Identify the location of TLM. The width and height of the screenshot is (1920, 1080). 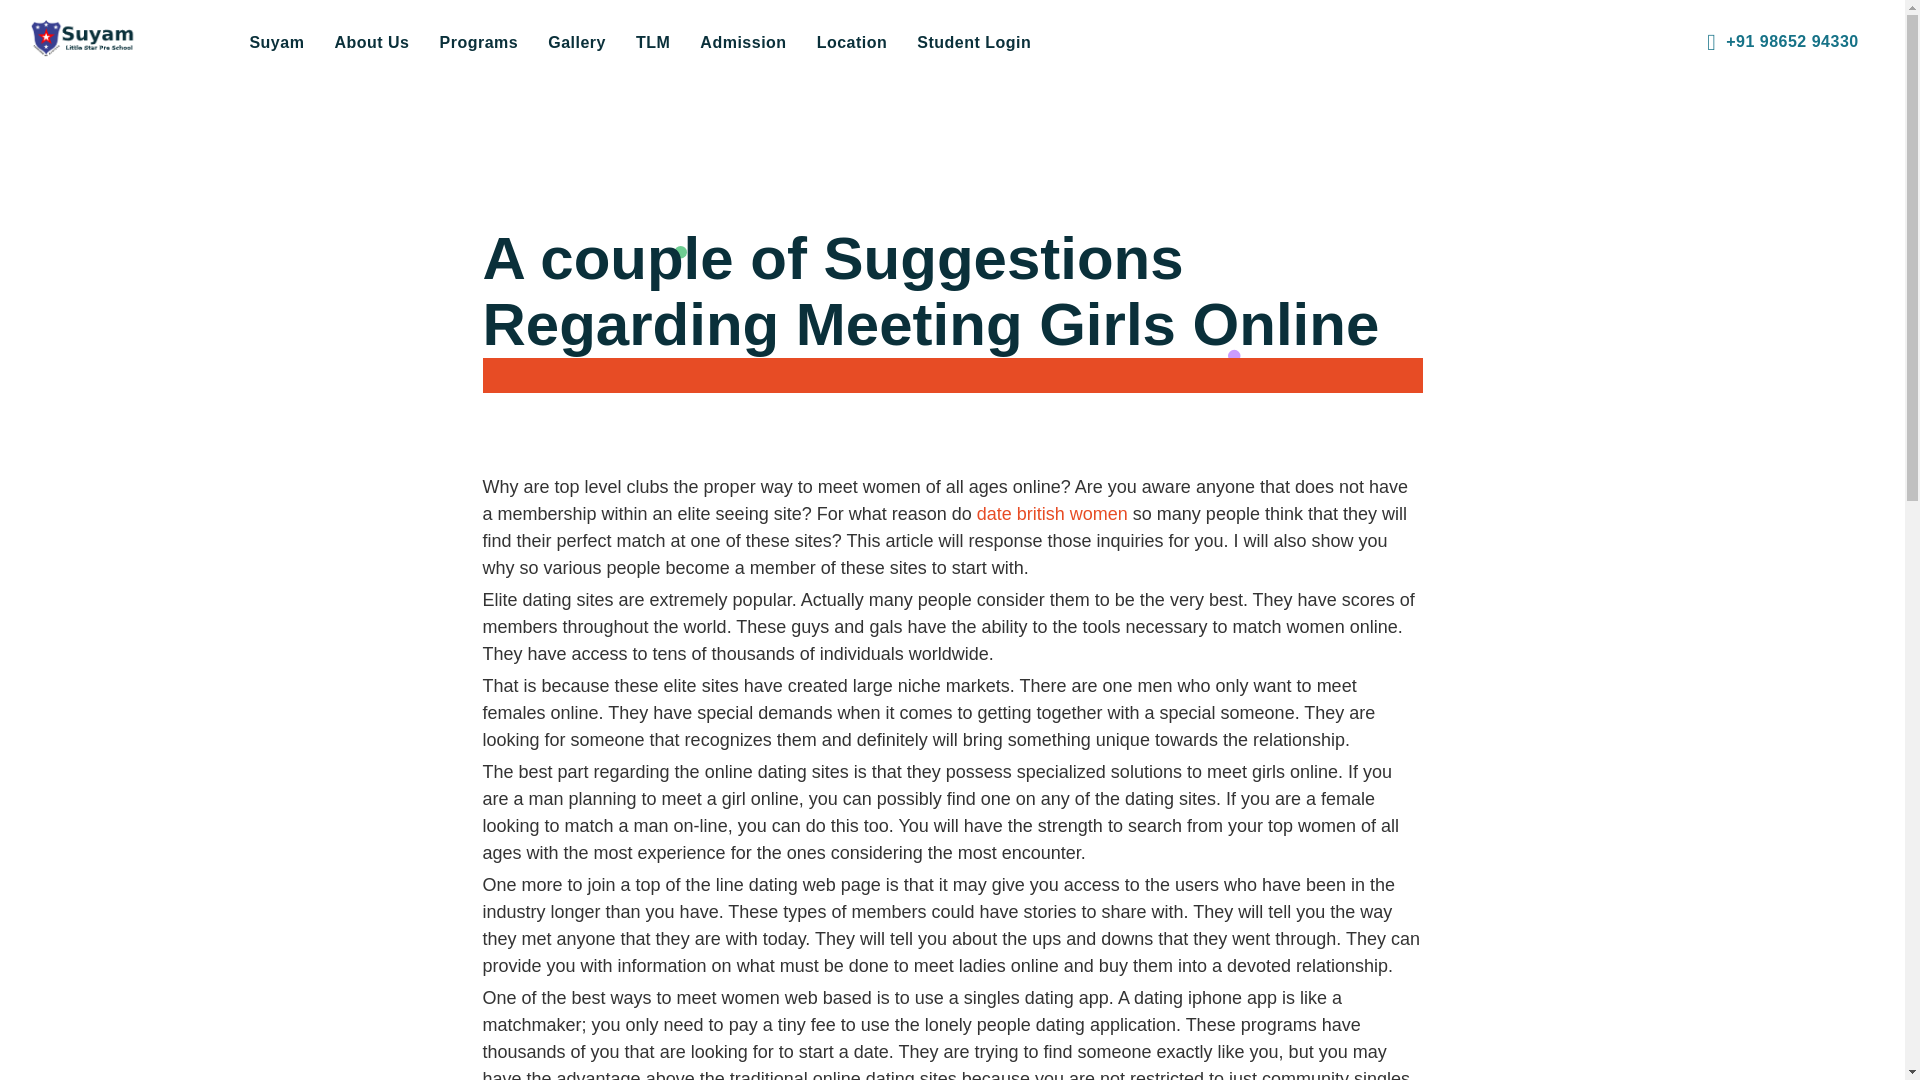
(652, 42).